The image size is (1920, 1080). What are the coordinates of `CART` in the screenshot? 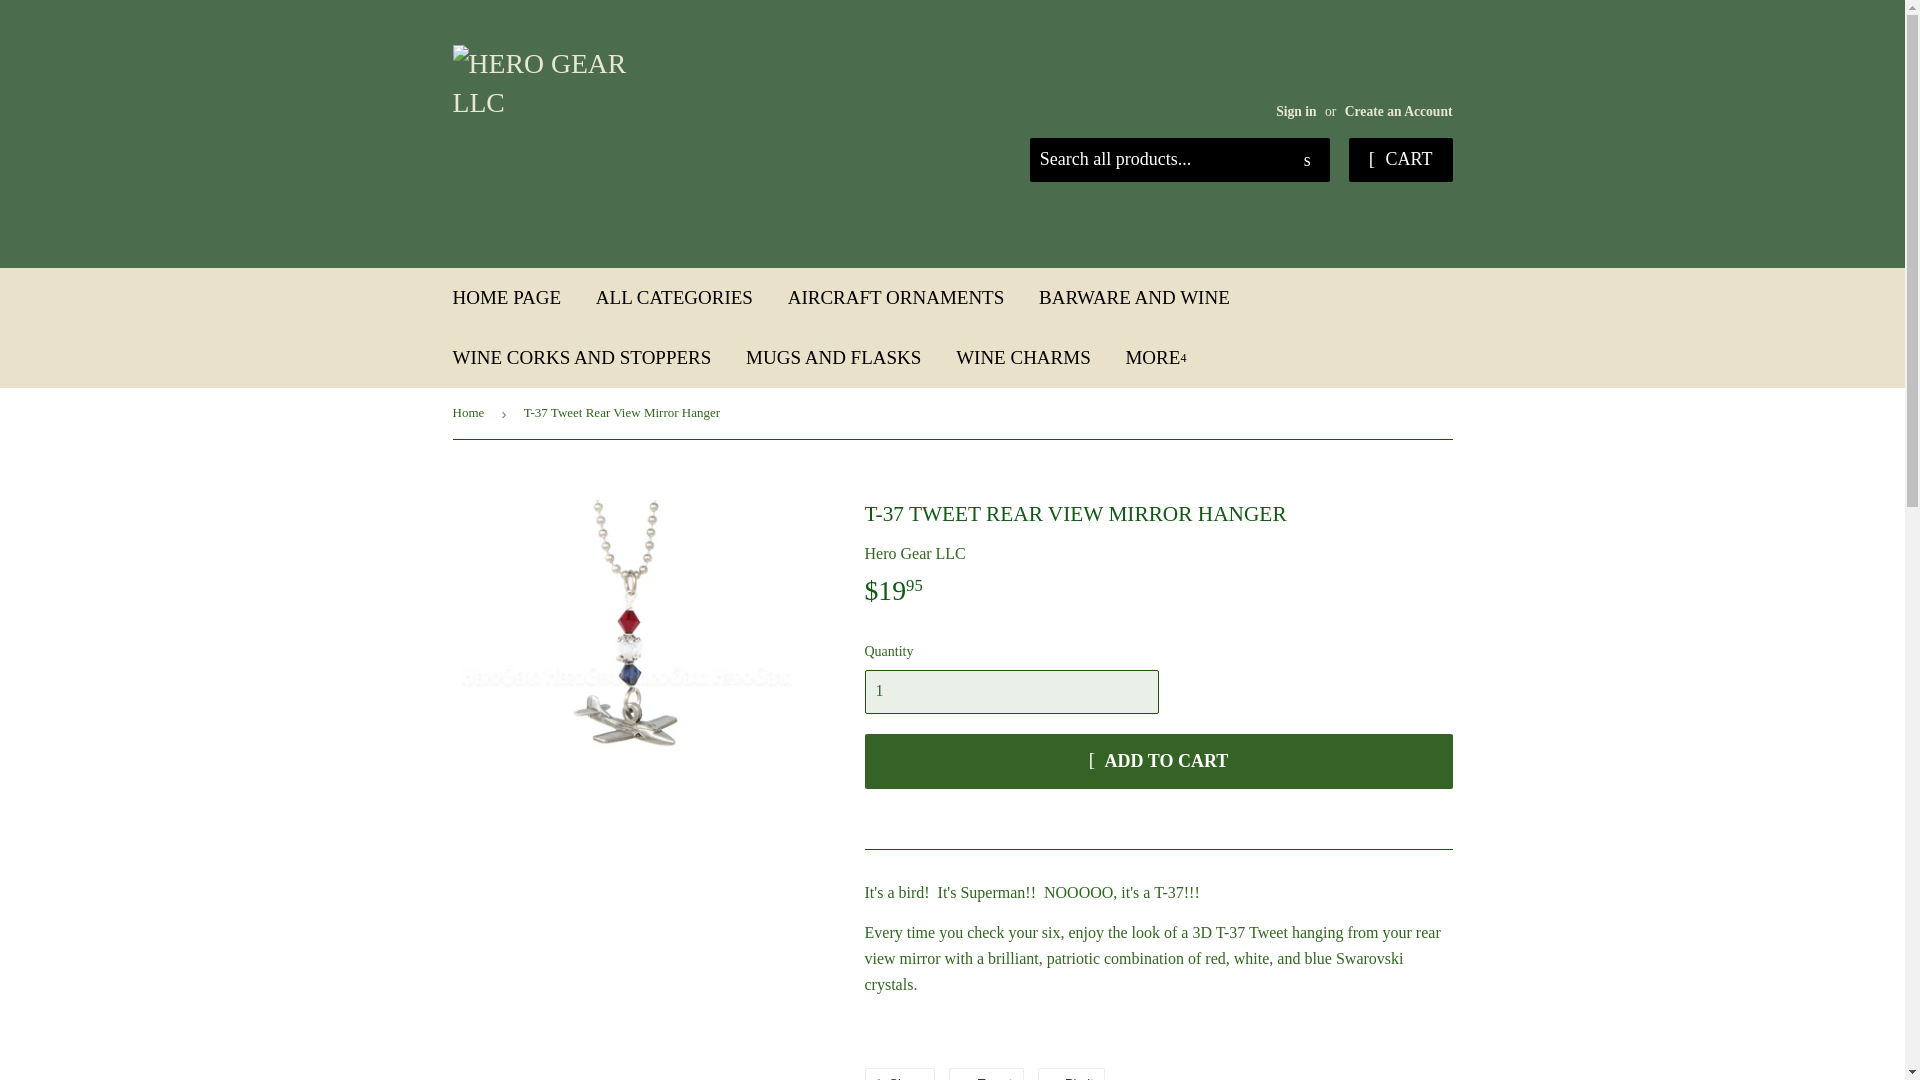 It's located at (1401, 160).